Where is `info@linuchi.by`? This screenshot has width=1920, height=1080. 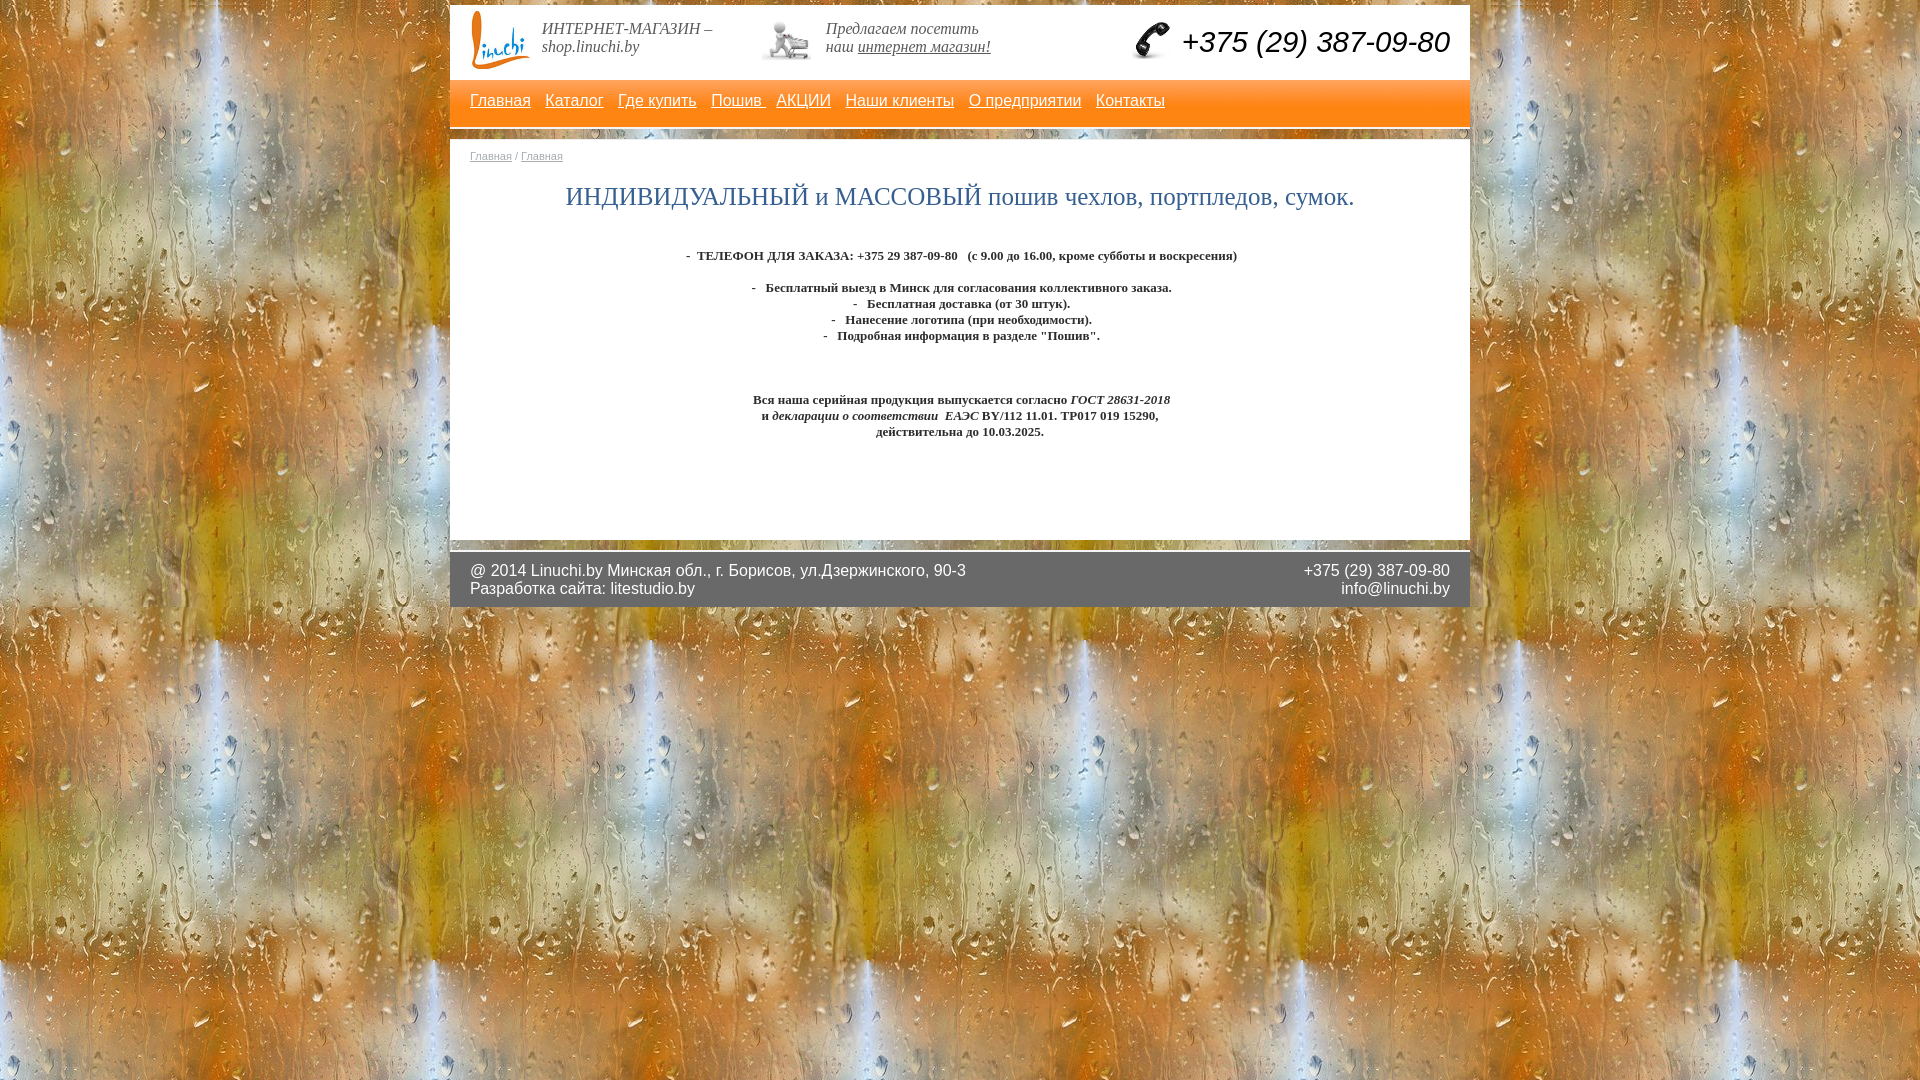
info@linuchi.by is located at coordinates (1396, 588).